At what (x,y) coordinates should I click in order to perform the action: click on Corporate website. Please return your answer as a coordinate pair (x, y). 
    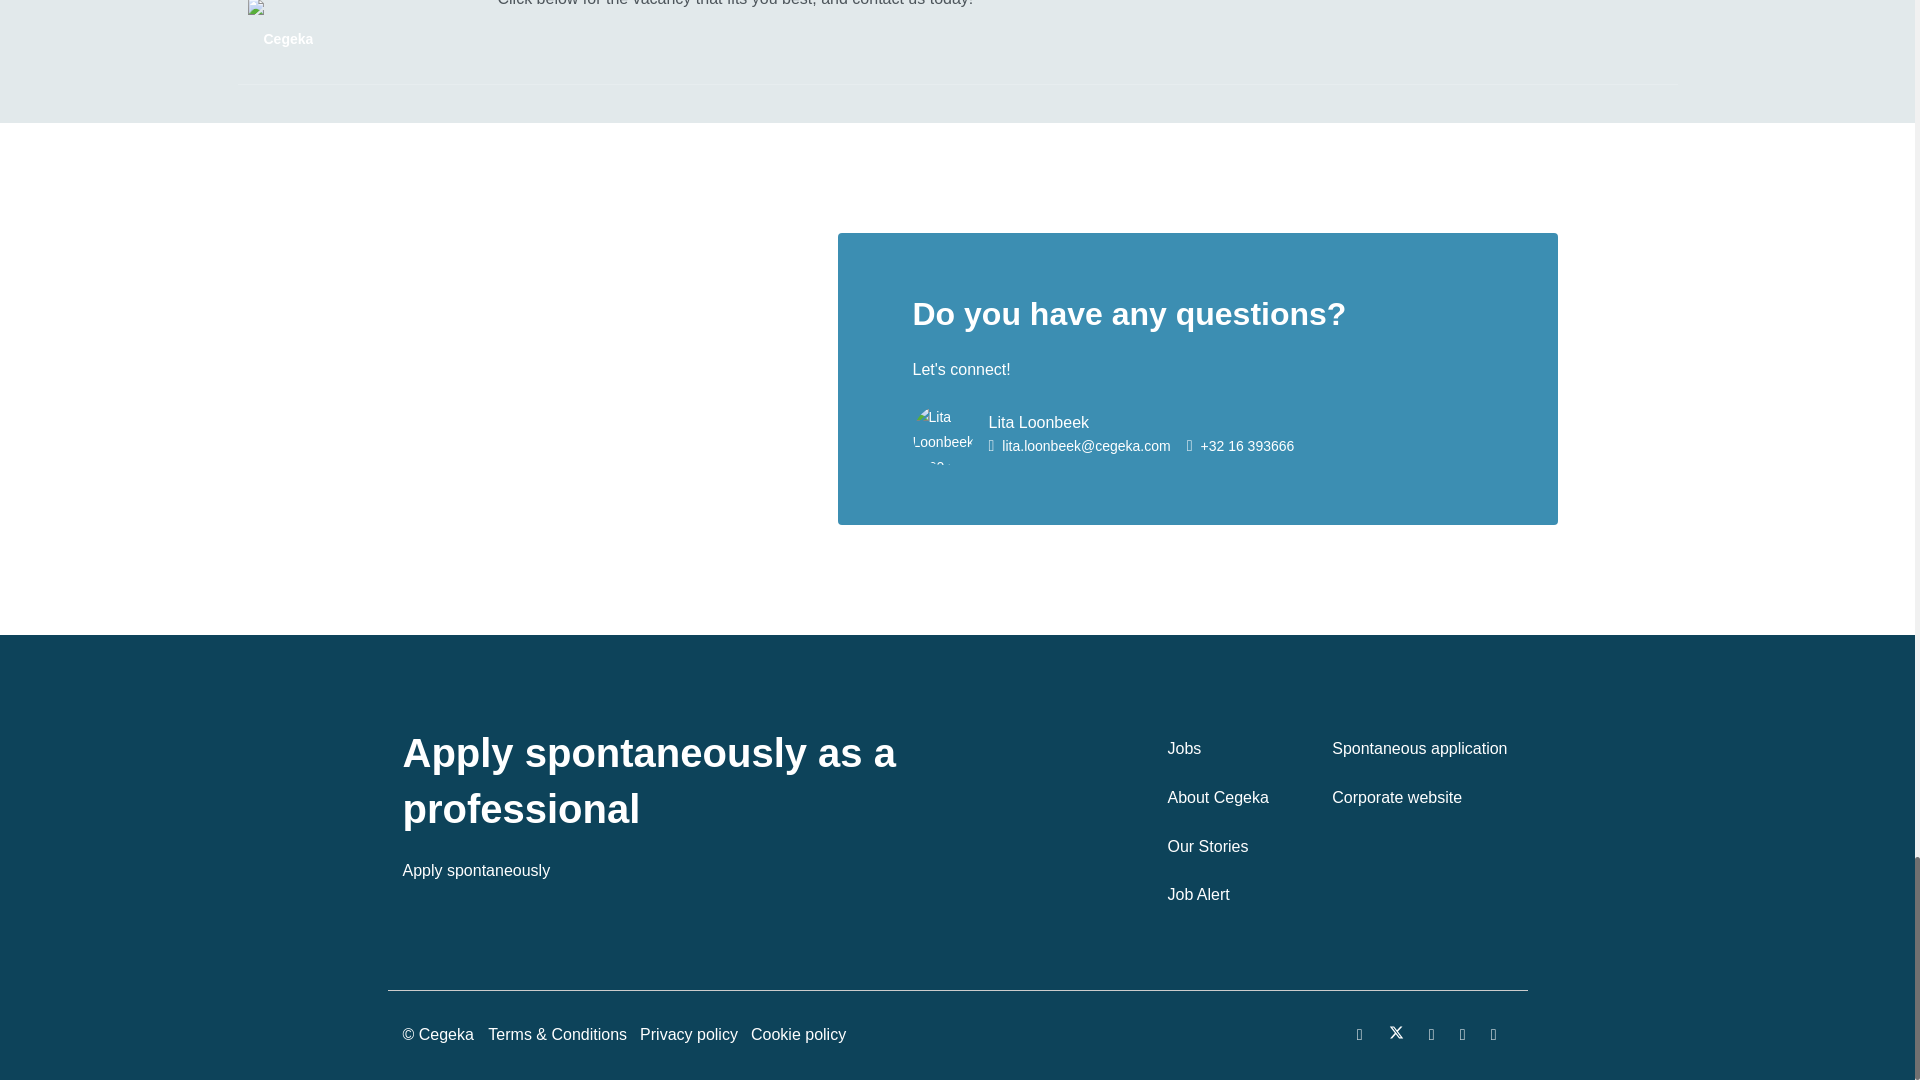
    Looking at the image, I should click on (1418, 798).